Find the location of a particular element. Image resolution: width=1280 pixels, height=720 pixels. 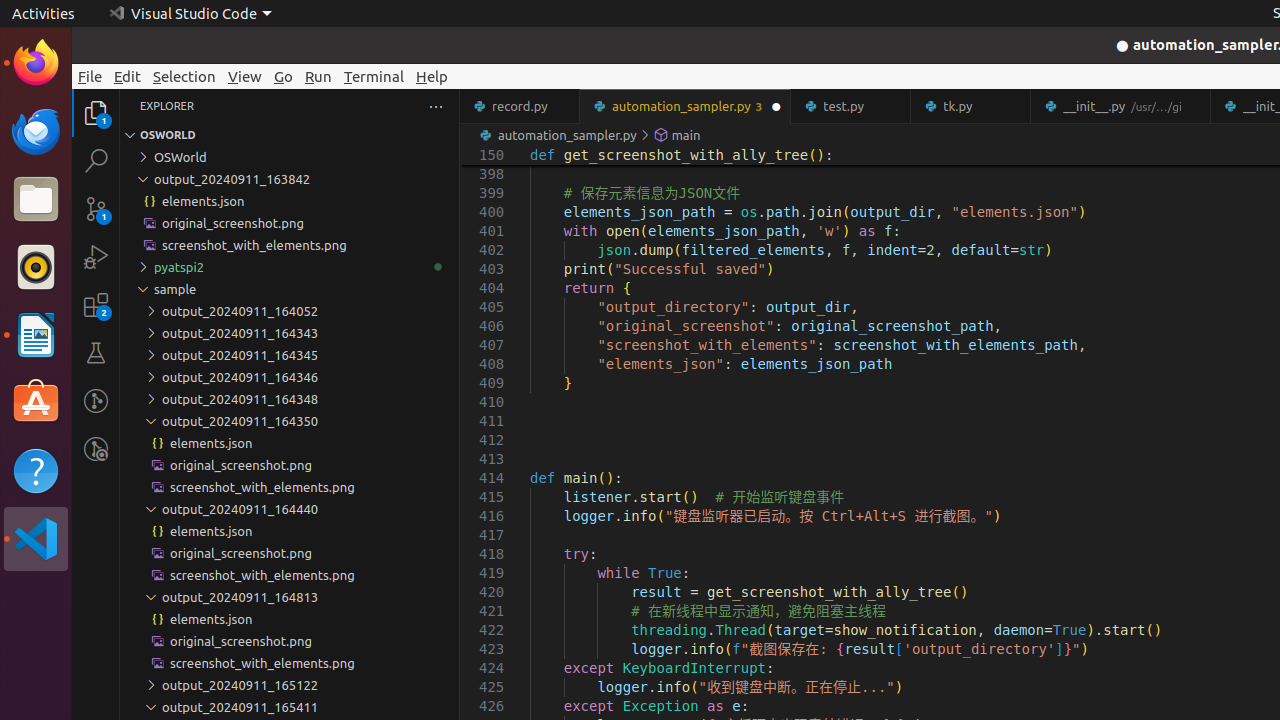

output_20240911_164345 is located at coordinates (290, 355).